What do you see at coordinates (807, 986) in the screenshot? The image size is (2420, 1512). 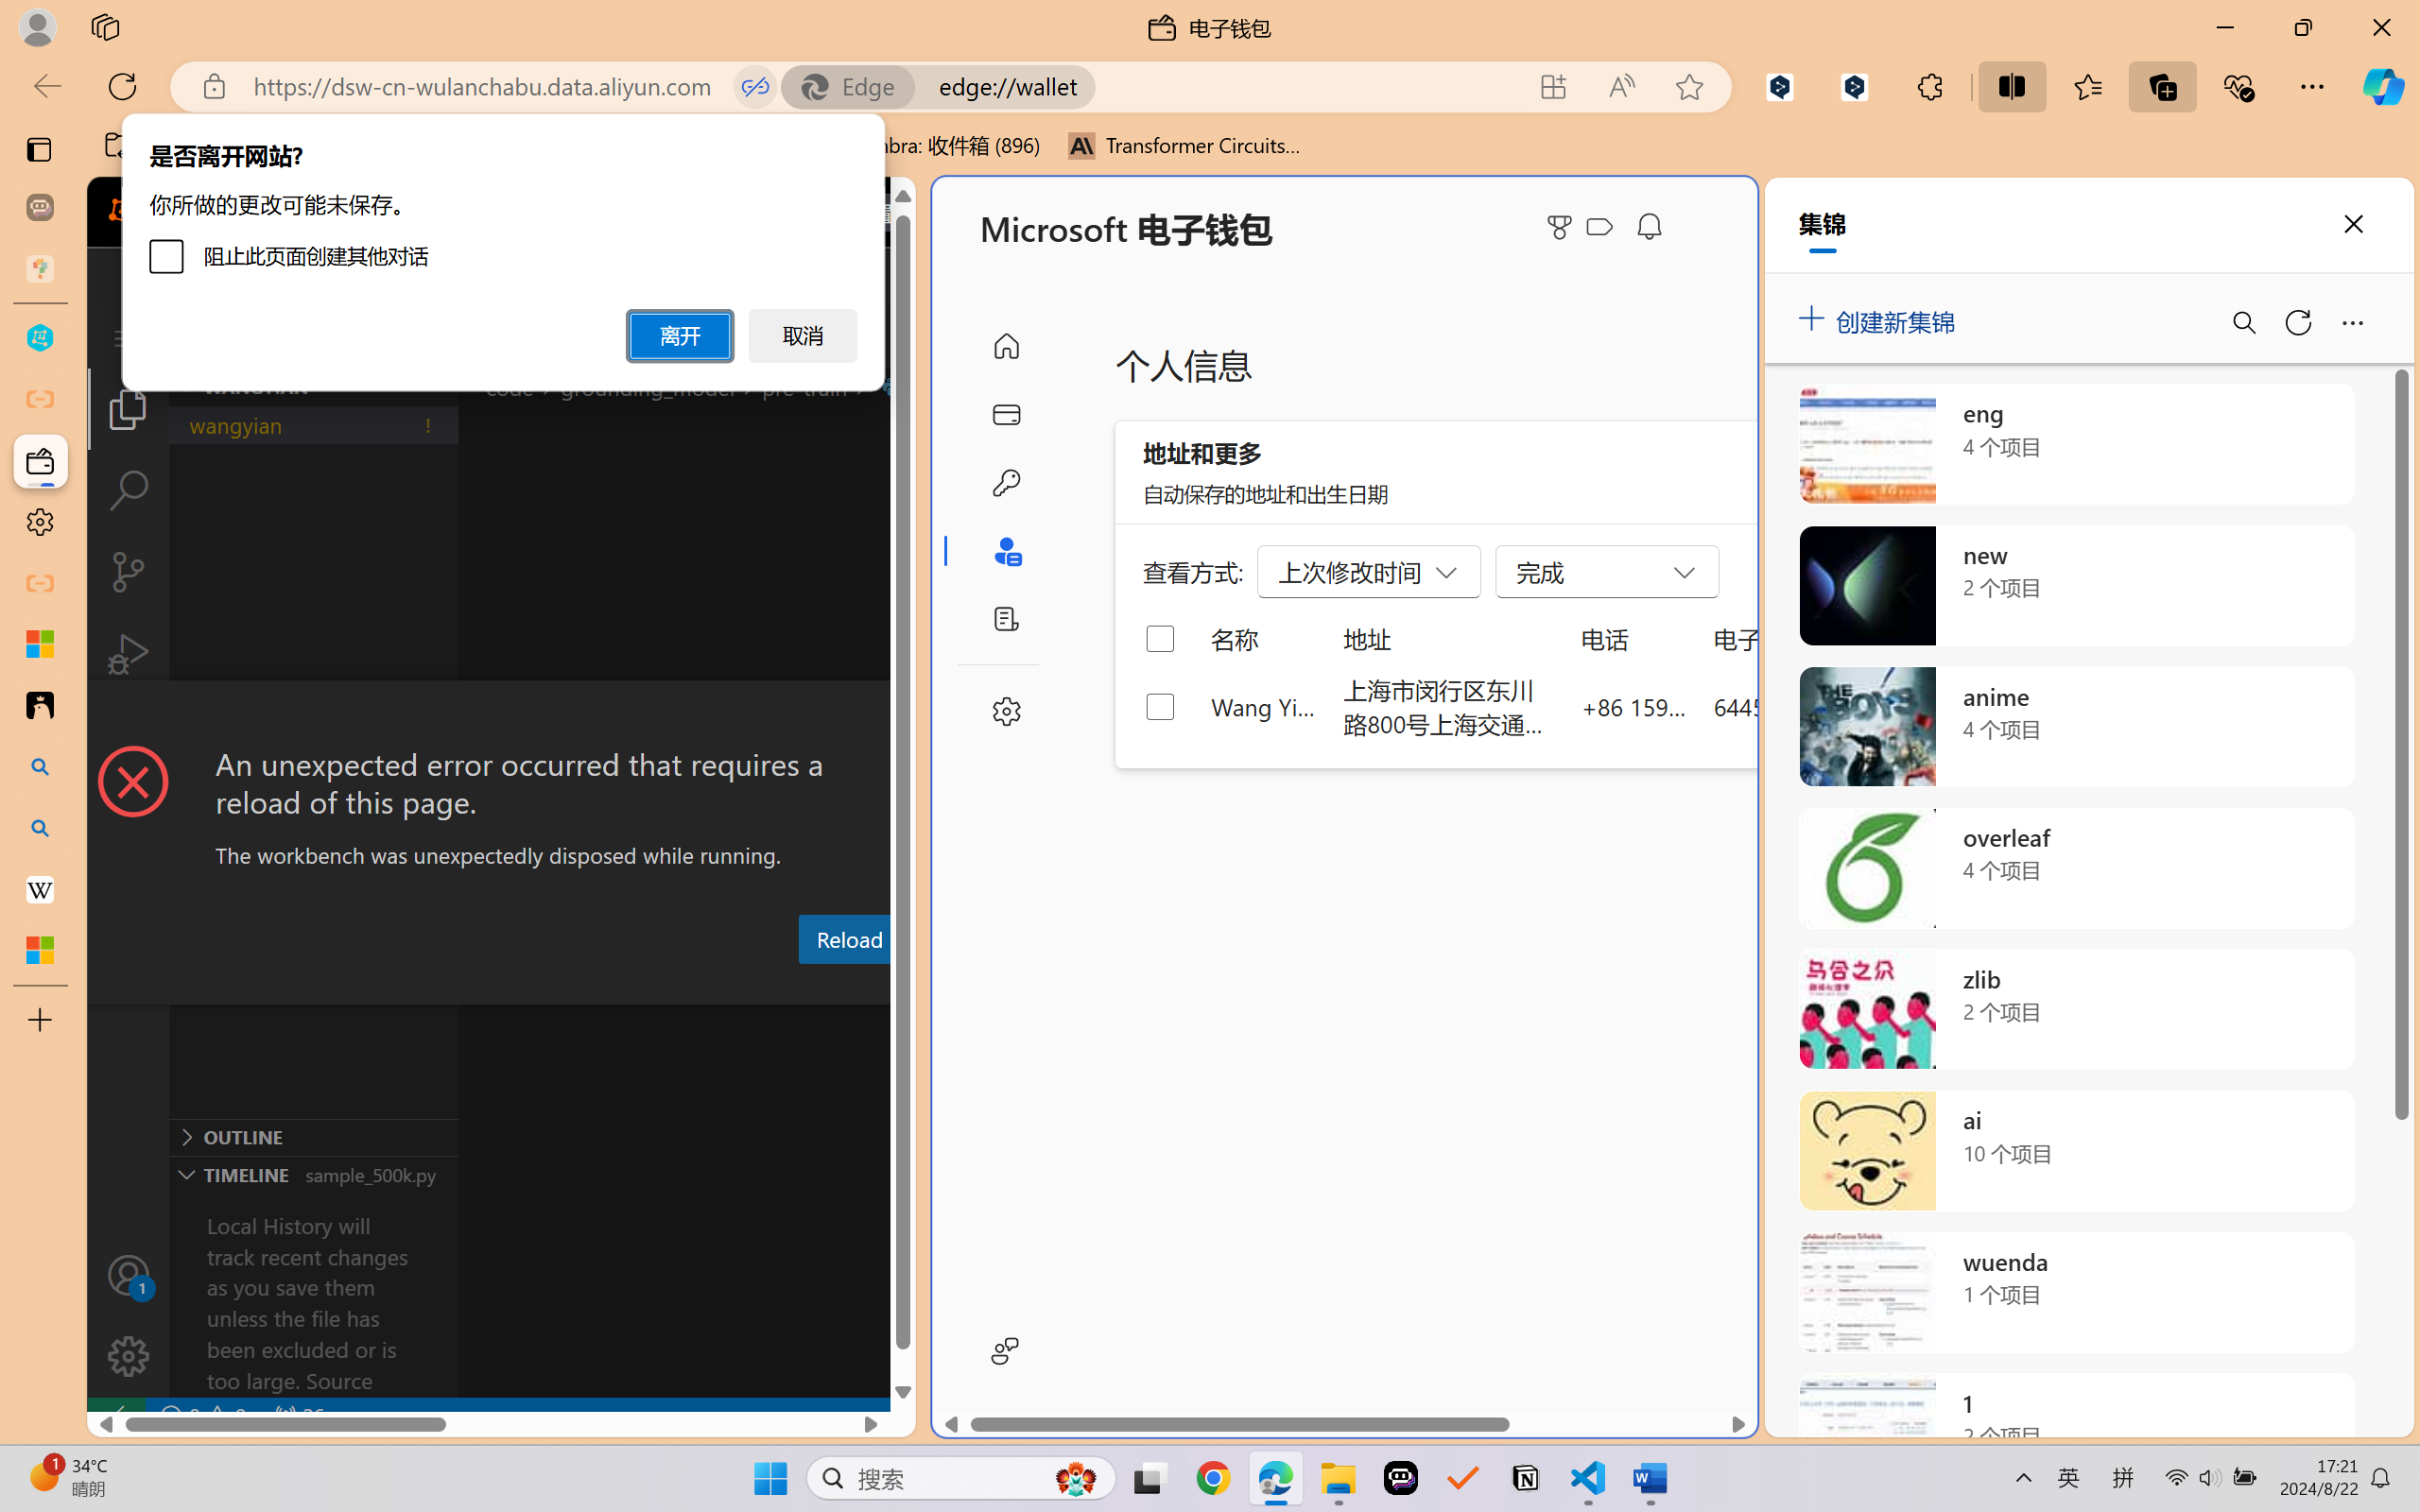 I see `Debug Console (Ctrl+Shift+Y)` at bounding box center [807, 986].